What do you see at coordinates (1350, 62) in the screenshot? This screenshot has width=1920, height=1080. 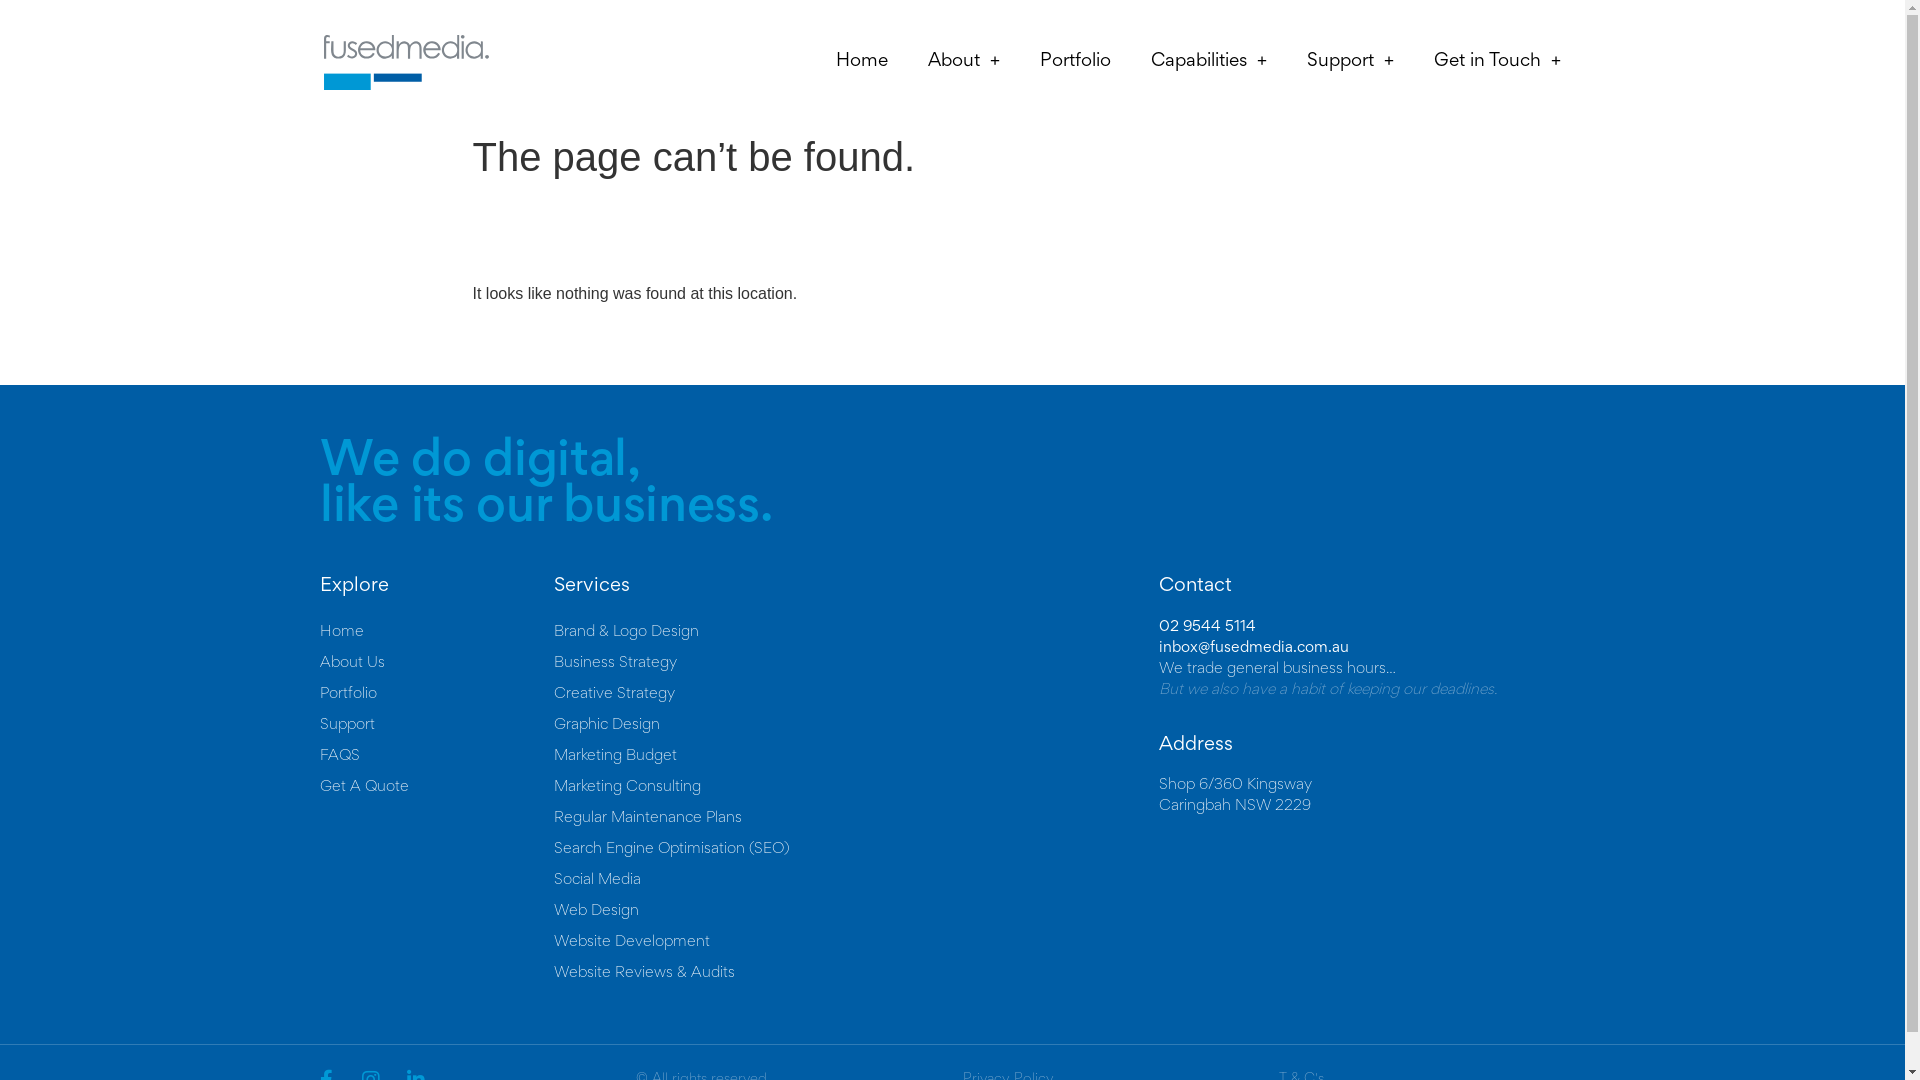 I see `Support` at bounding box center [1350, 62].